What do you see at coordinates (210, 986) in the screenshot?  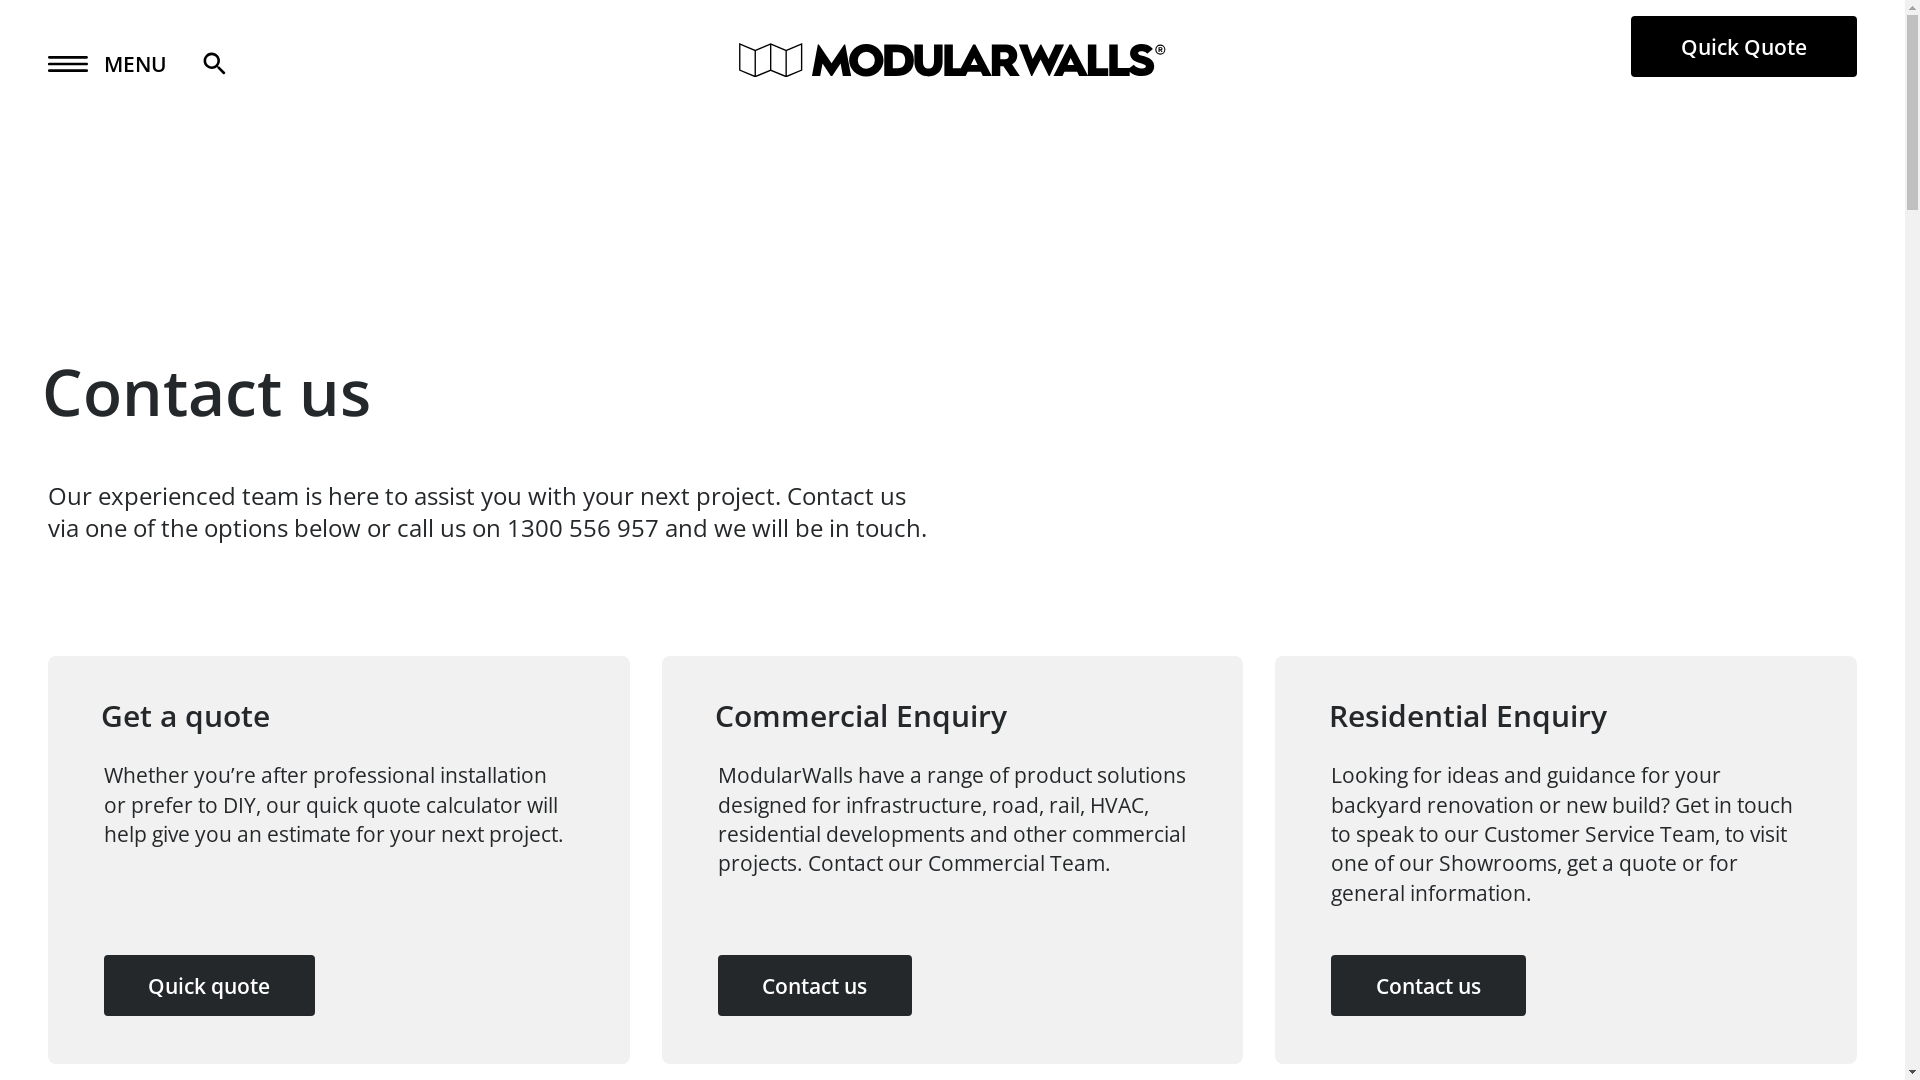 I see `Quick quote` at bounding box center [210, 986].